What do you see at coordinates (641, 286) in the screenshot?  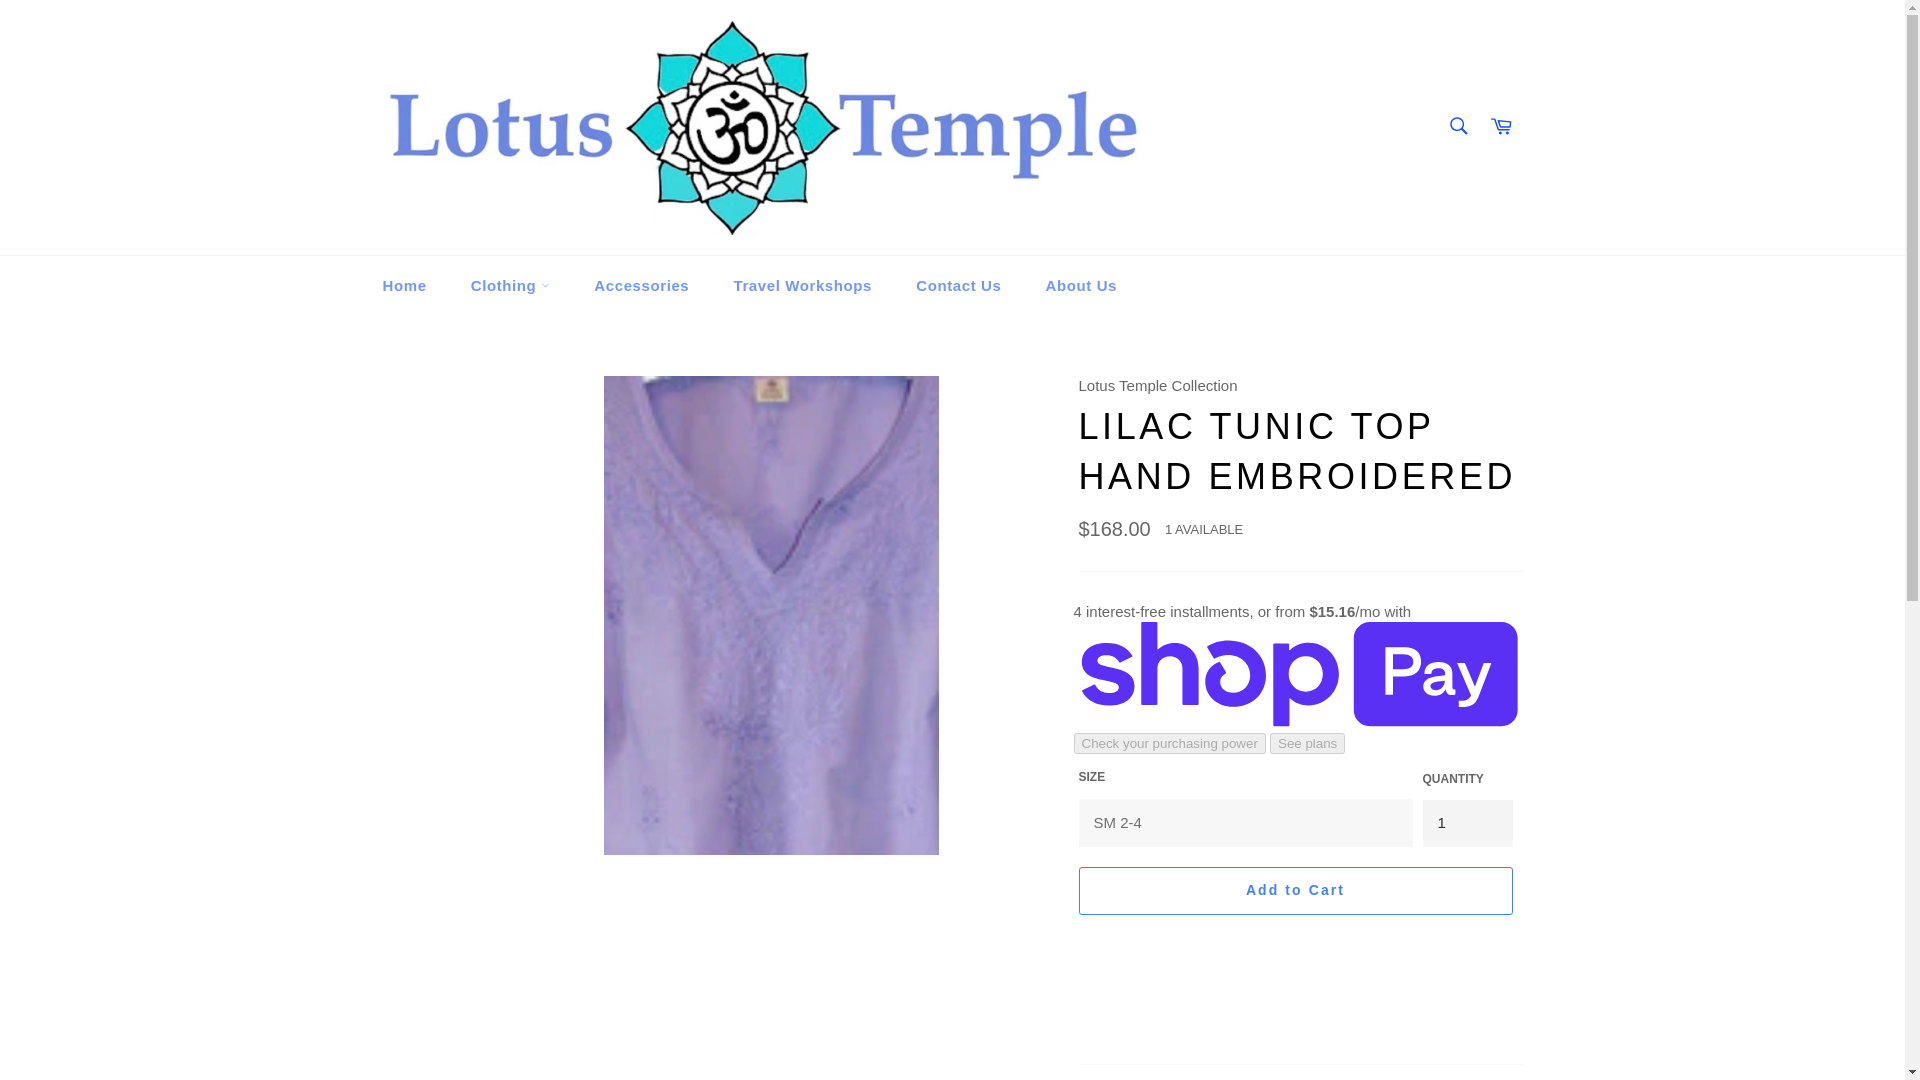 I see `Accessories` at bounding box center [641, 286].